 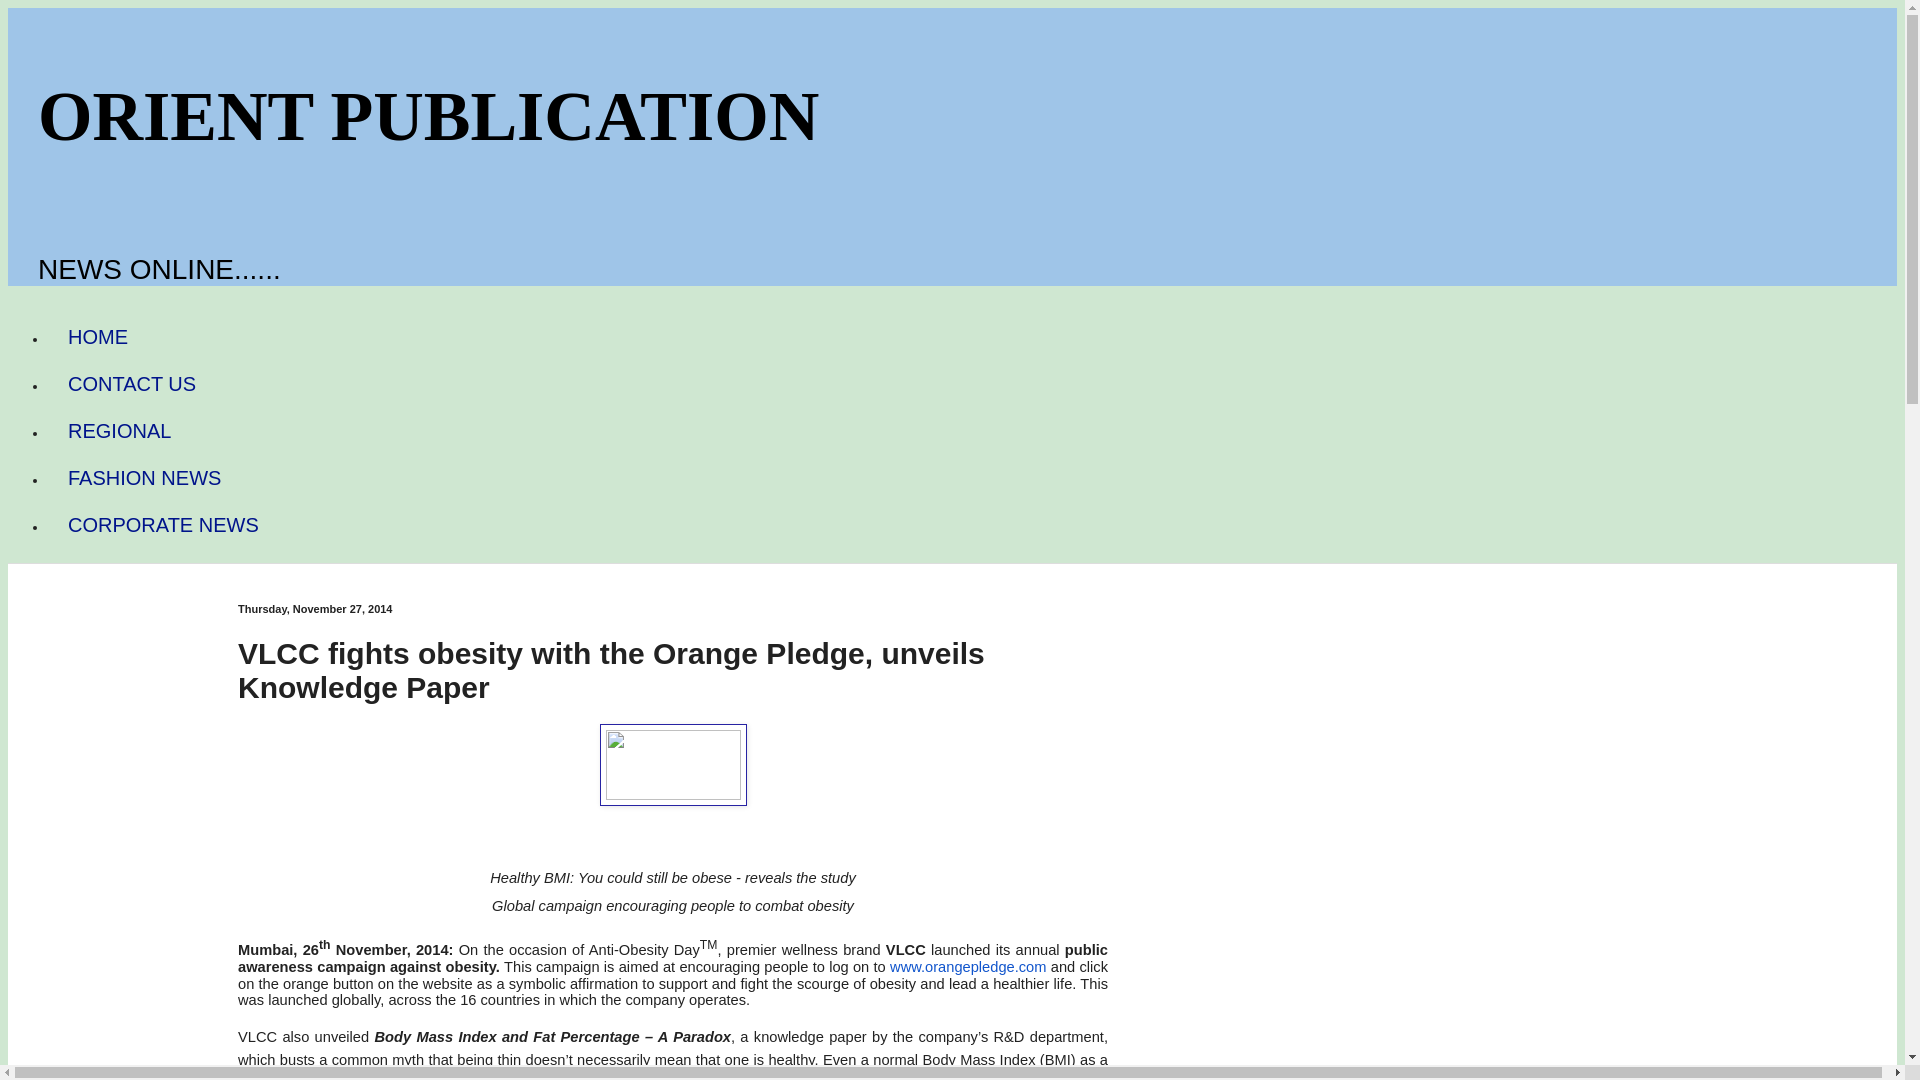 I want to click on FASHION NEWS, so click(x=144, y=478).